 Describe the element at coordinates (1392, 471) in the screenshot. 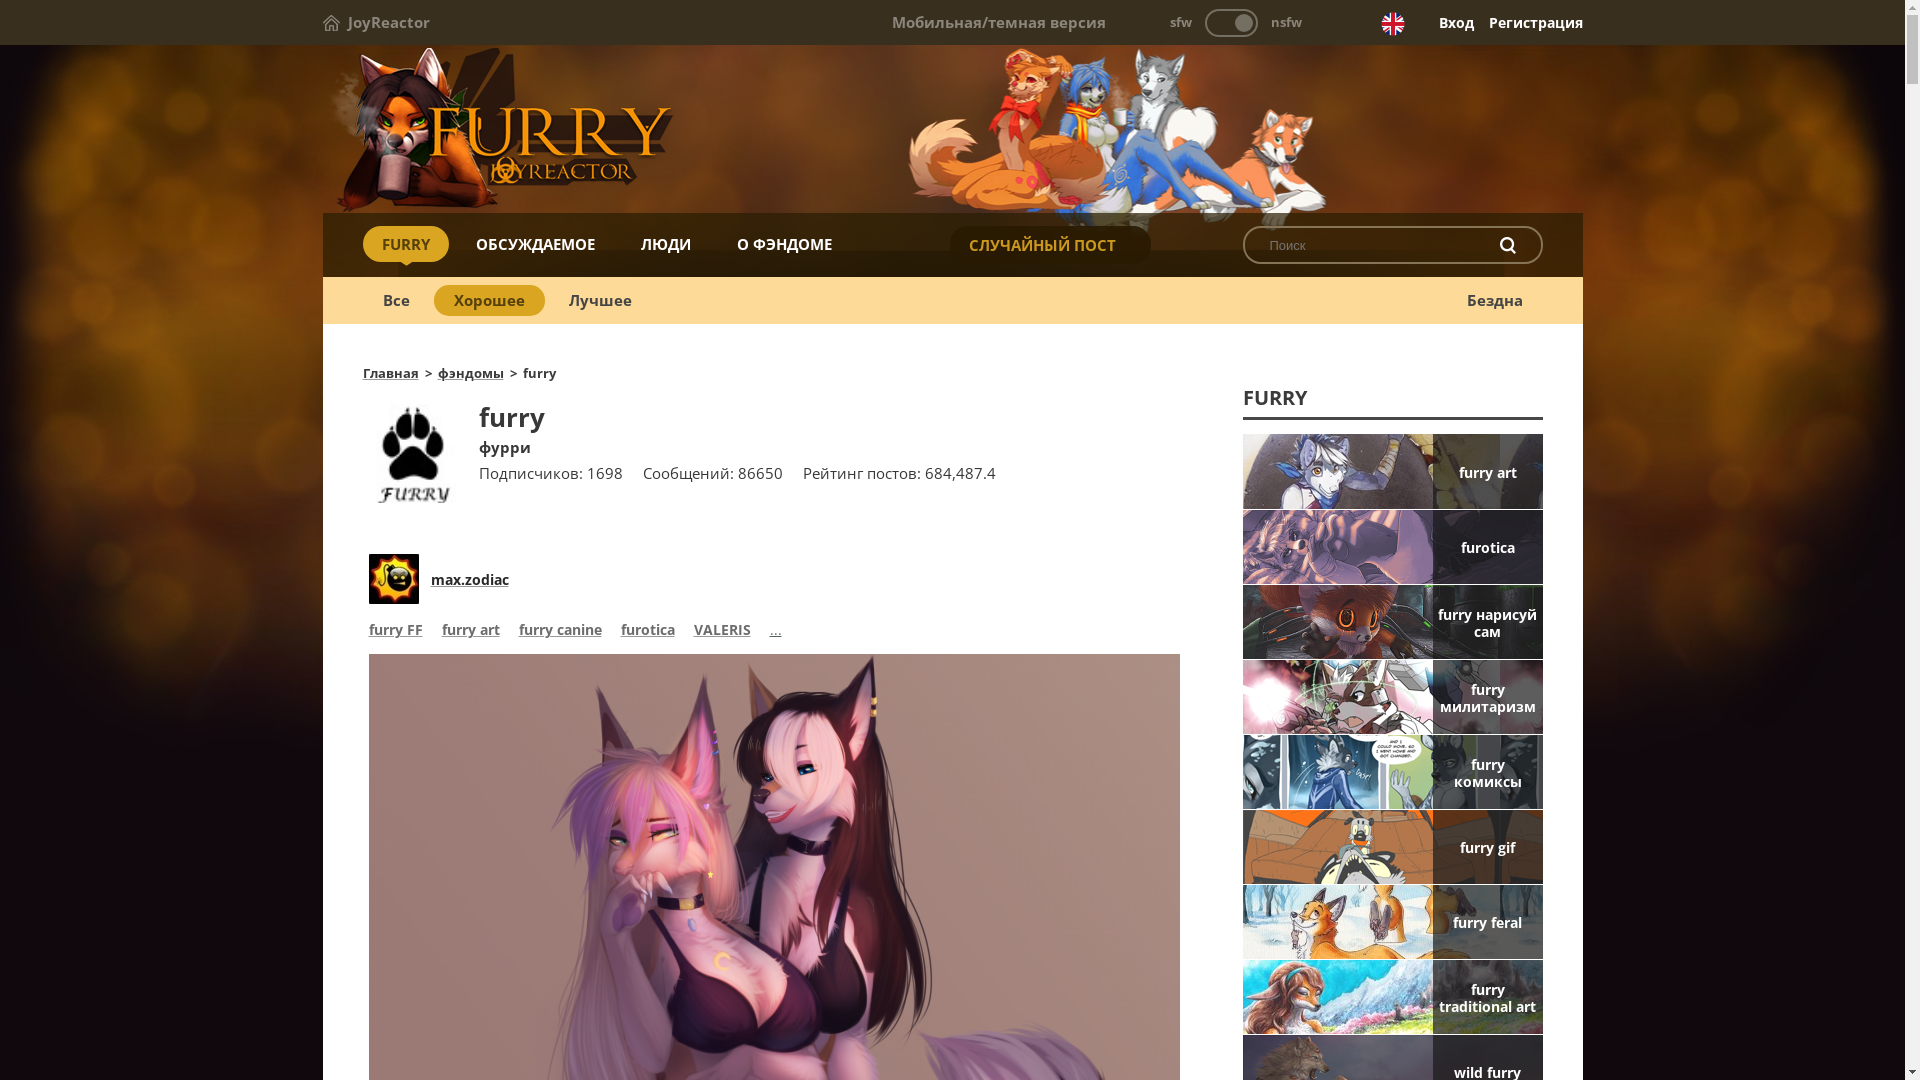

I see `furry art` at that location.